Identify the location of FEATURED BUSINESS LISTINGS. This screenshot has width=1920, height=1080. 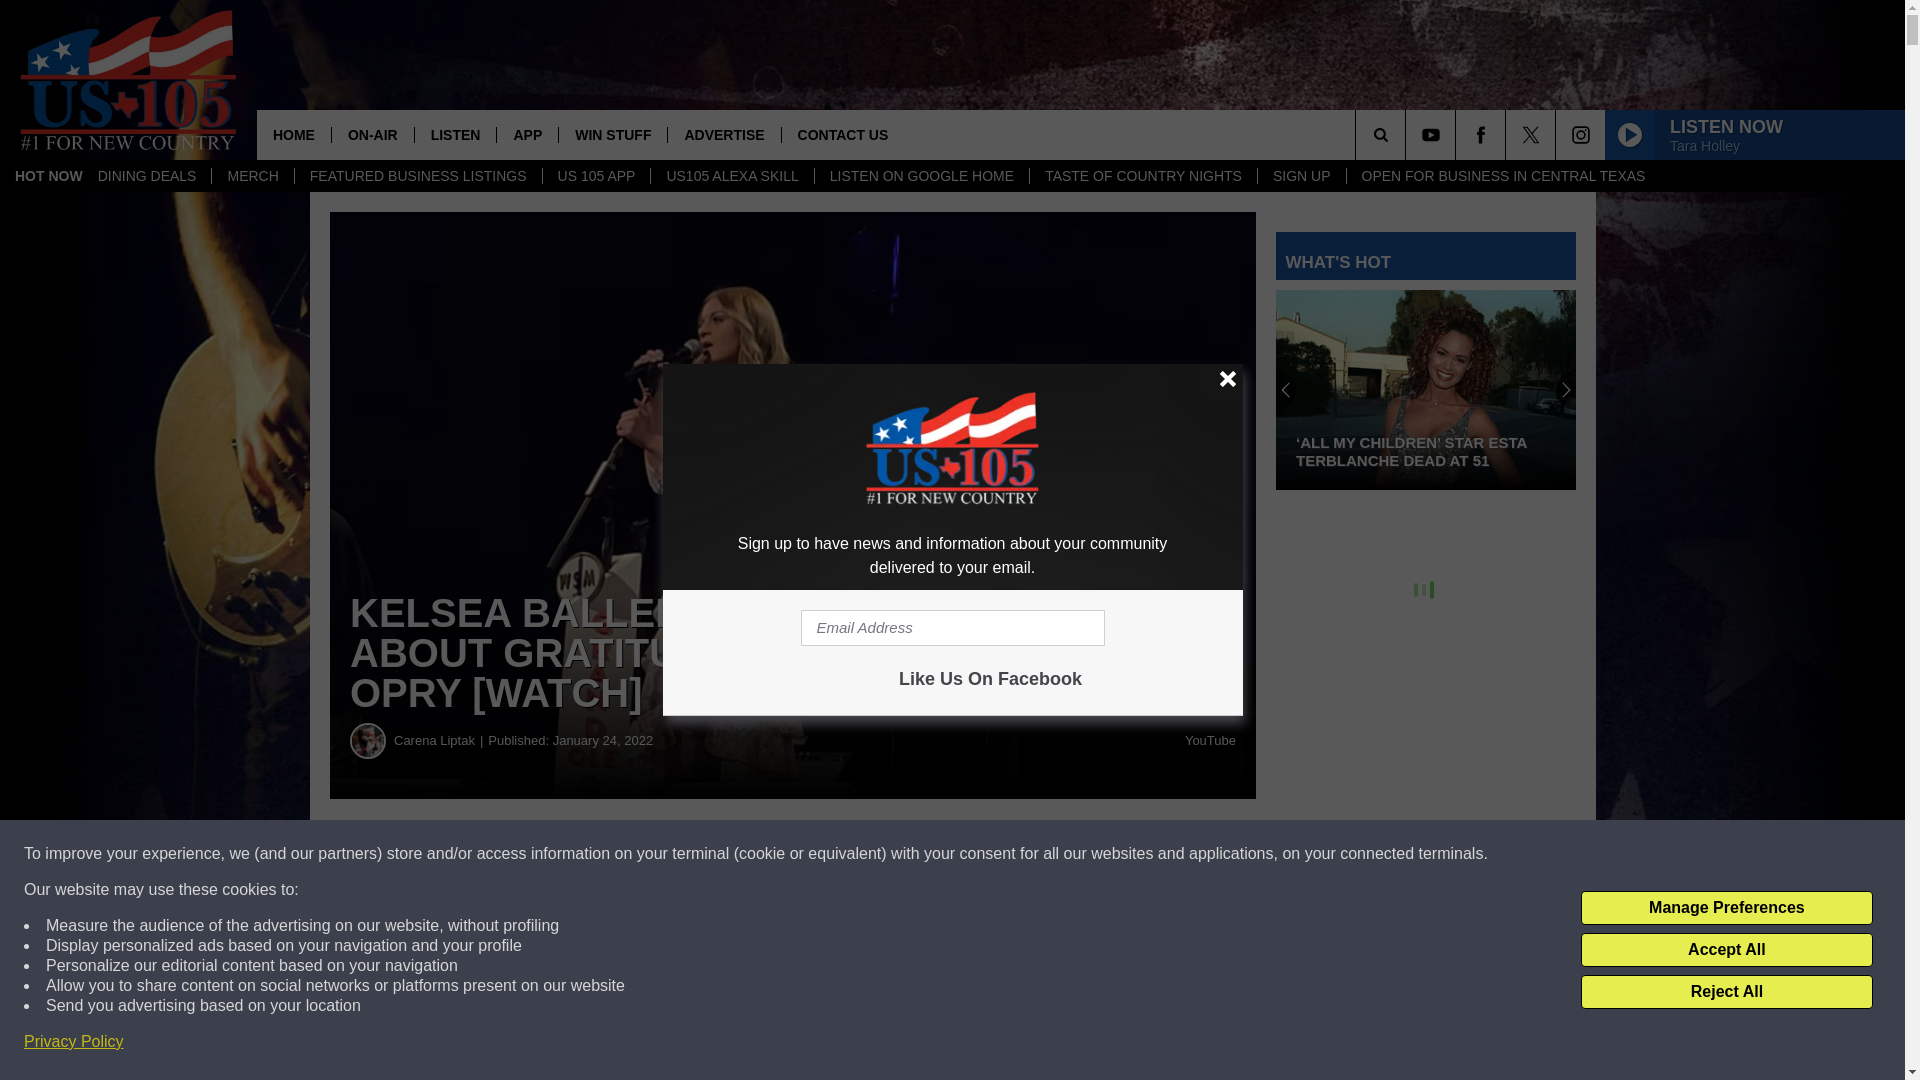
(417, 176).